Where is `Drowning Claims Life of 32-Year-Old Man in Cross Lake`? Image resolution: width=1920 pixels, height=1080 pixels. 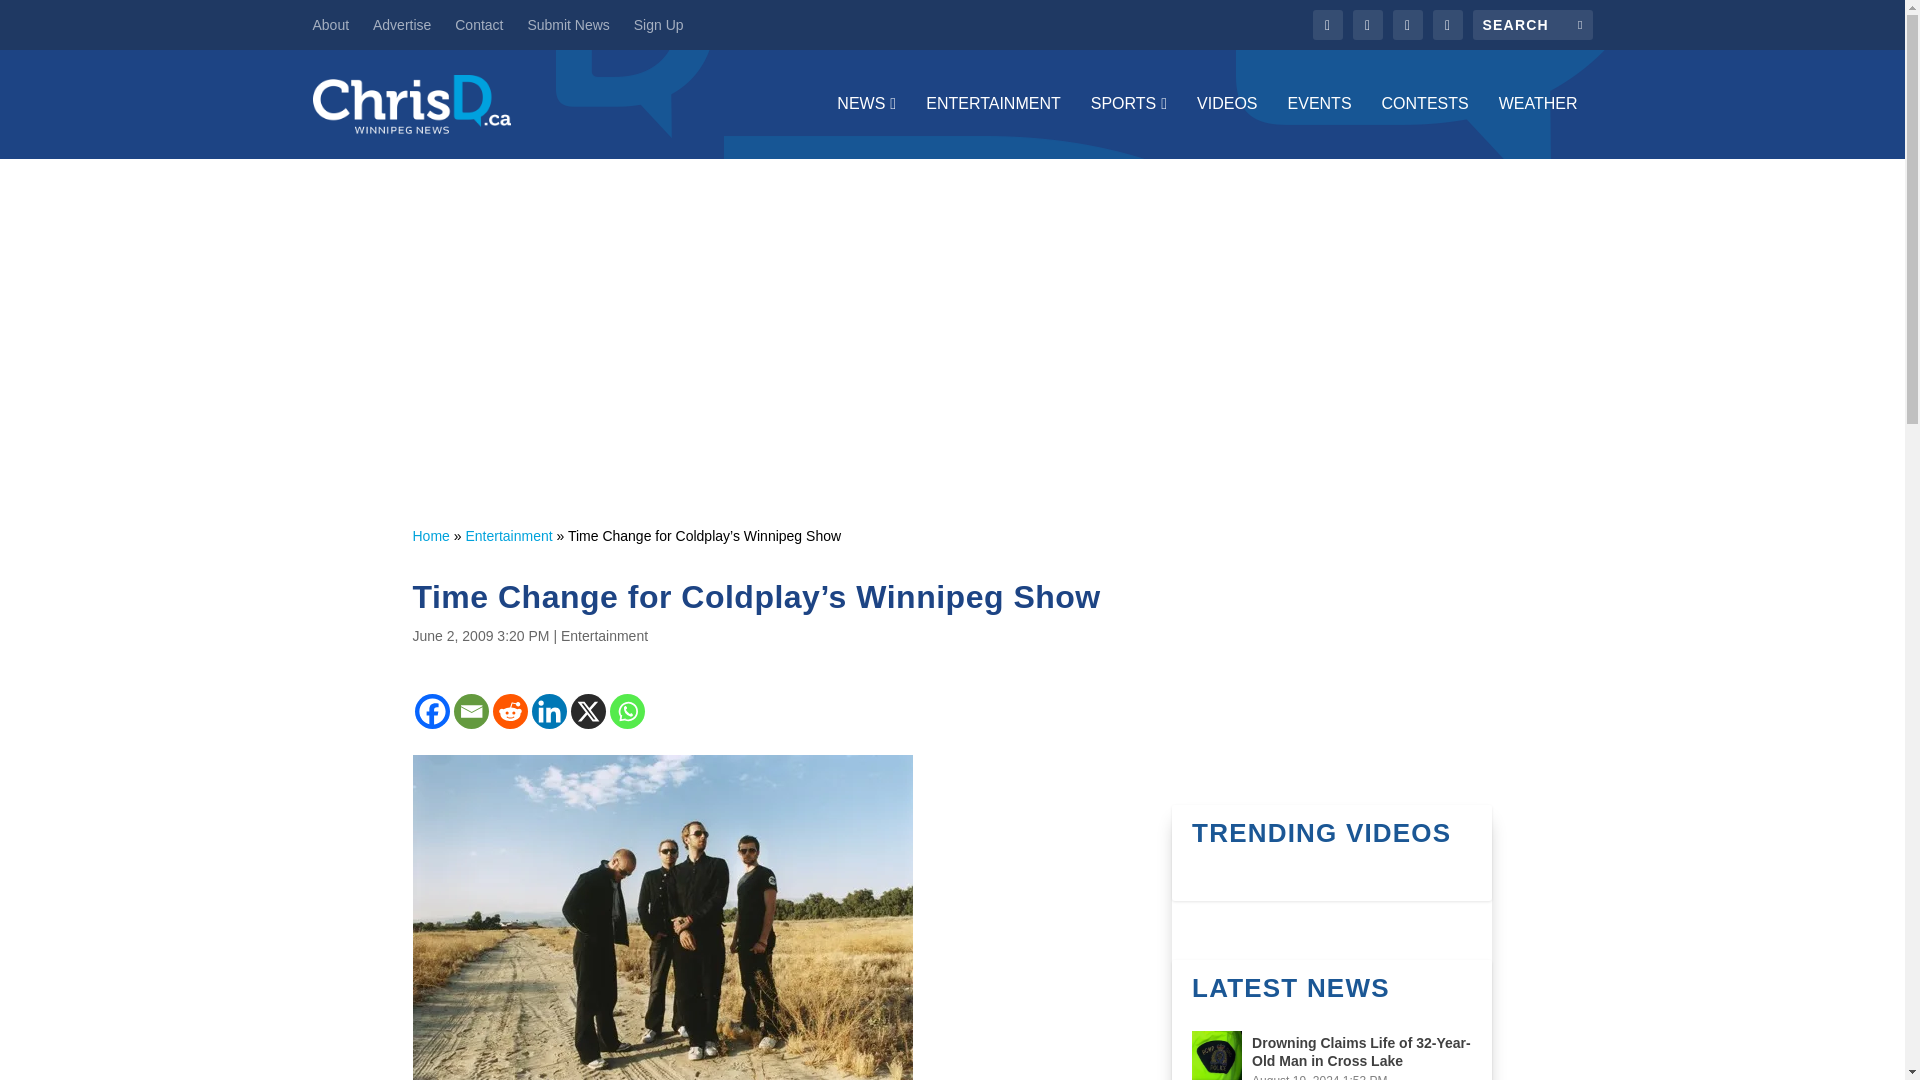 Drowning Claims Life of 32-Year-Old Man in Cross Lake is located at coordinates (1217, 1056).